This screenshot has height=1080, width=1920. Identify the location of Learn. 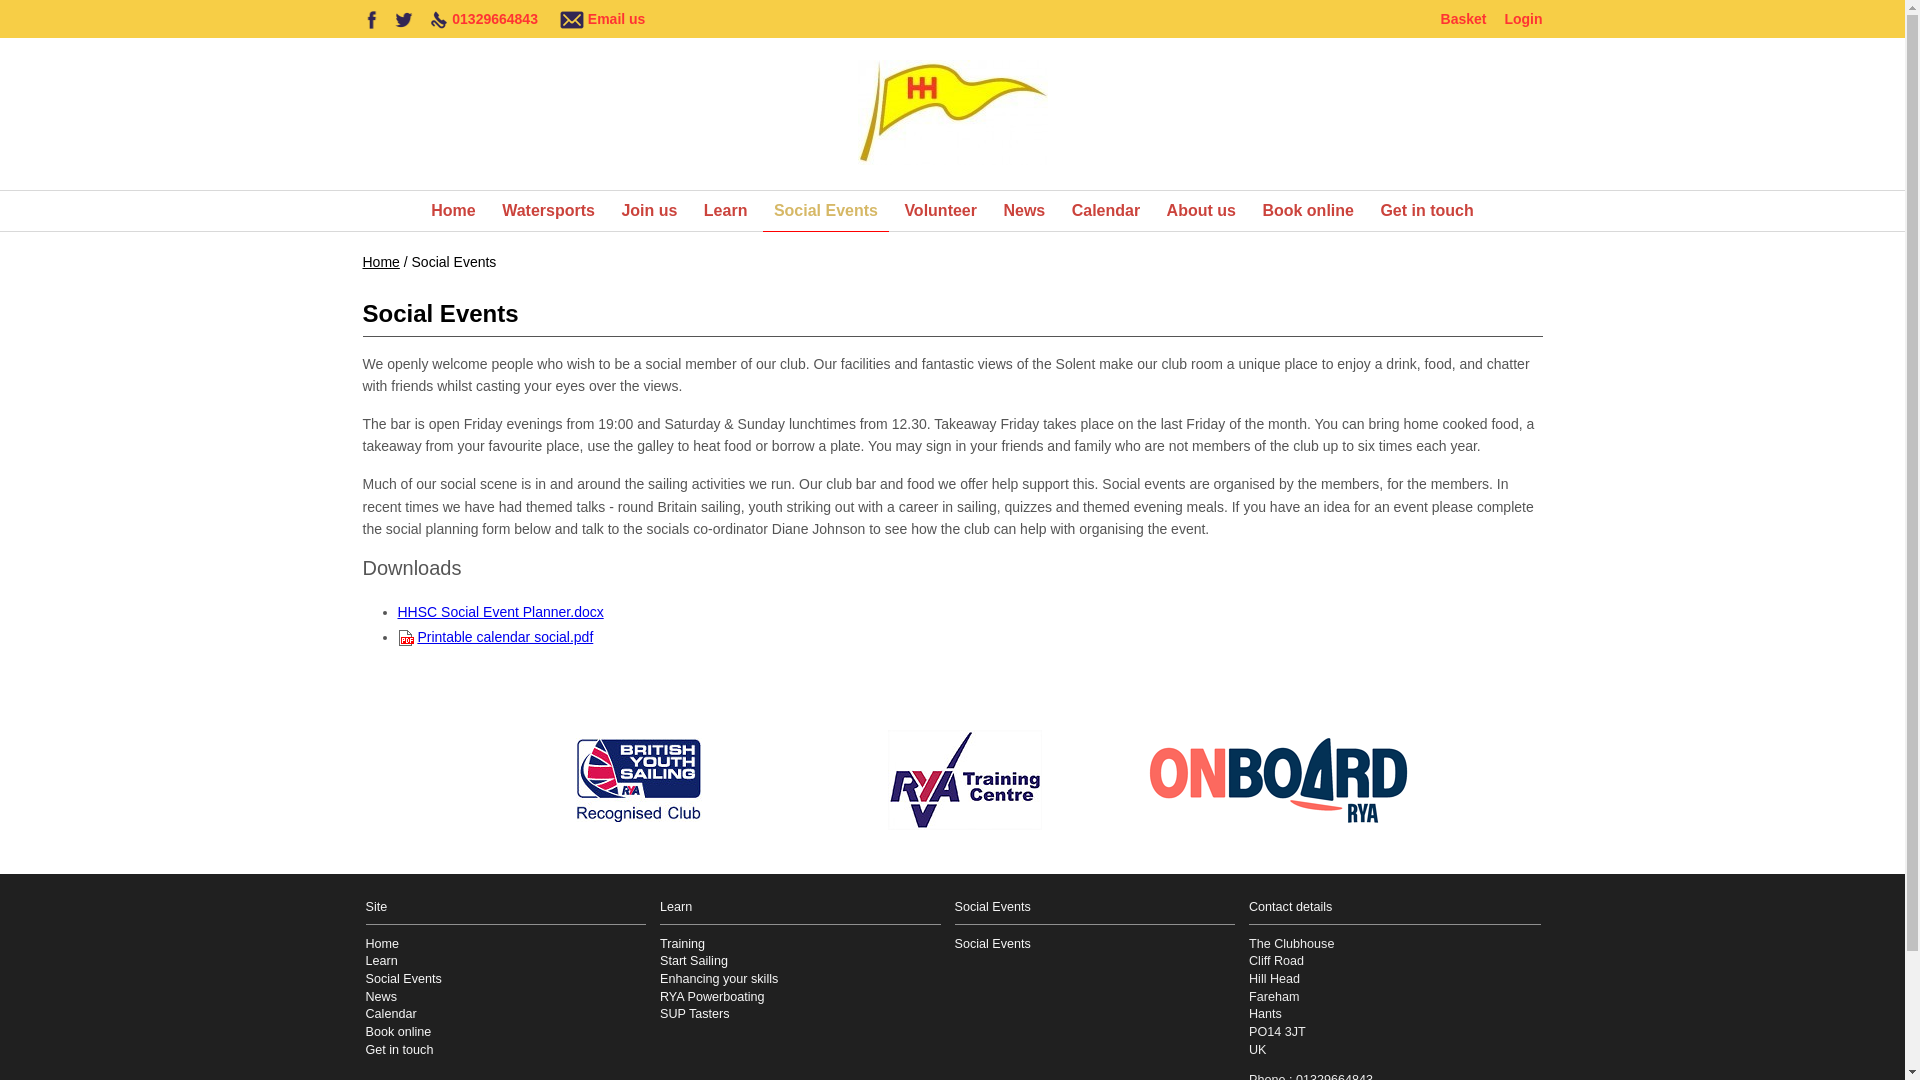
(726, 211).